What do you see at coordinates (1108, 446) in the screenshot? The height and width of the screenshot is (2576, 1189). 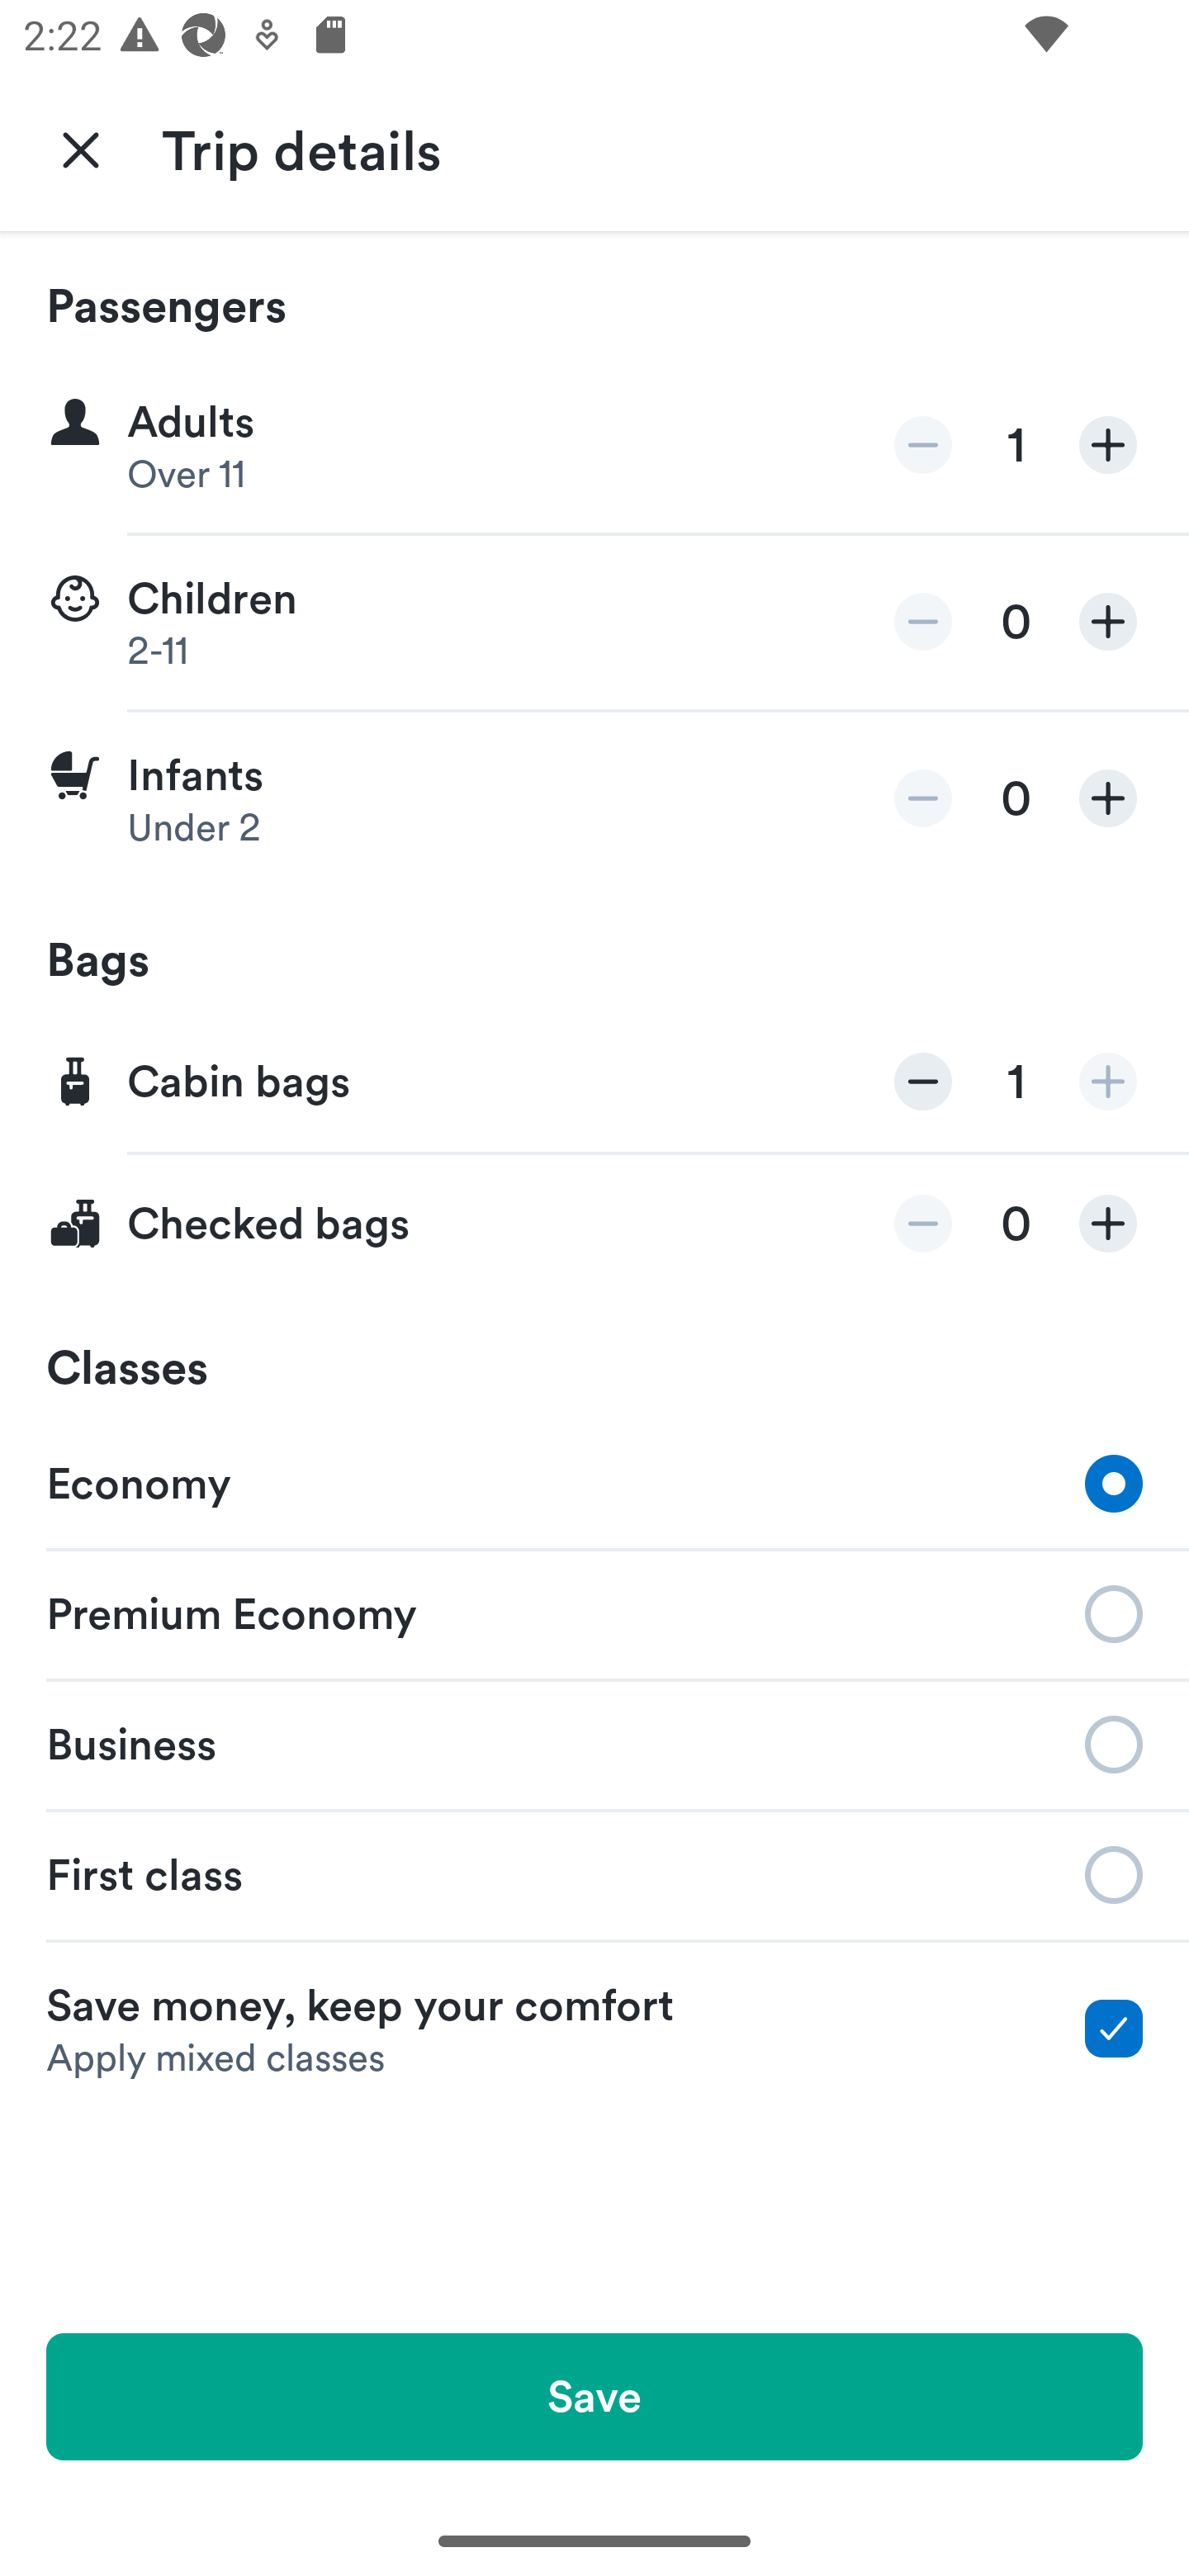 I see `Add` at bounding box center [1108, 446].